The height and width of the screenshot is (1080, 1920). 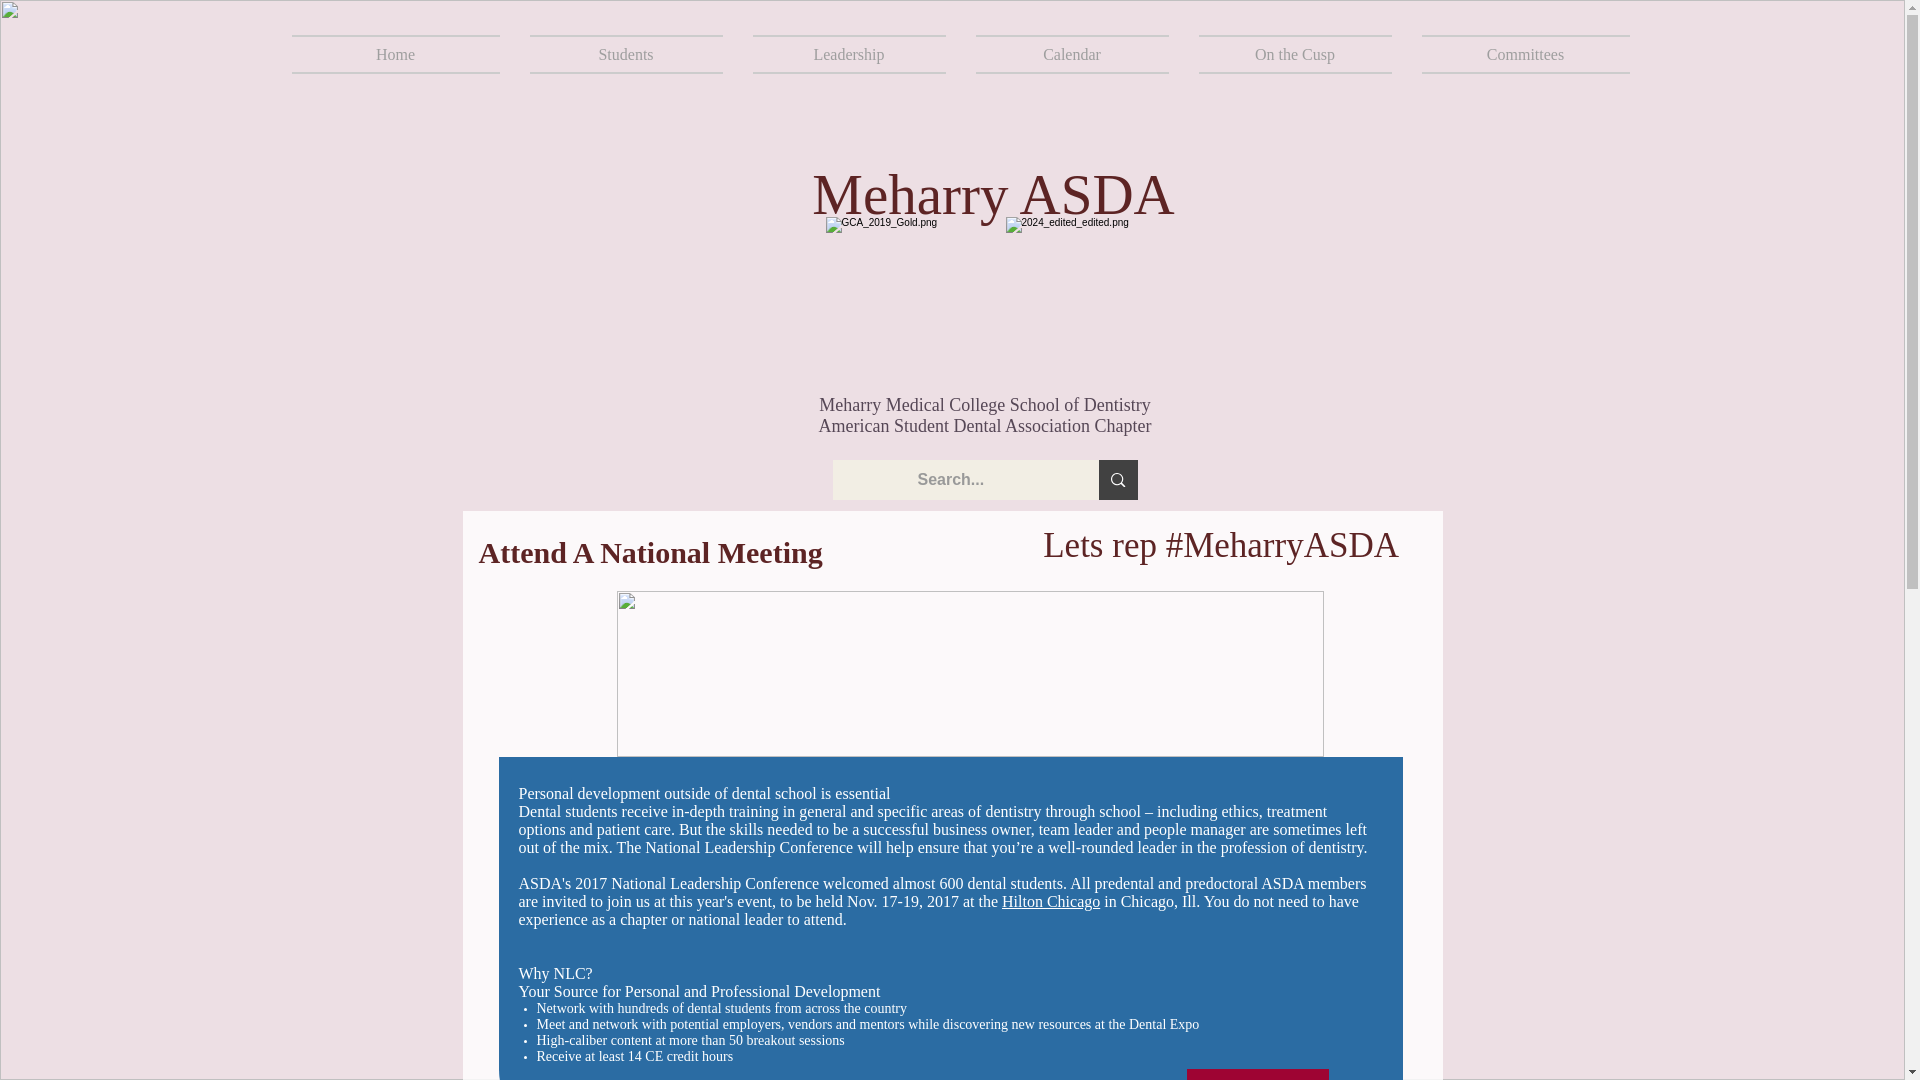 I want to click on Calendar, so click(x=1071, y=54).